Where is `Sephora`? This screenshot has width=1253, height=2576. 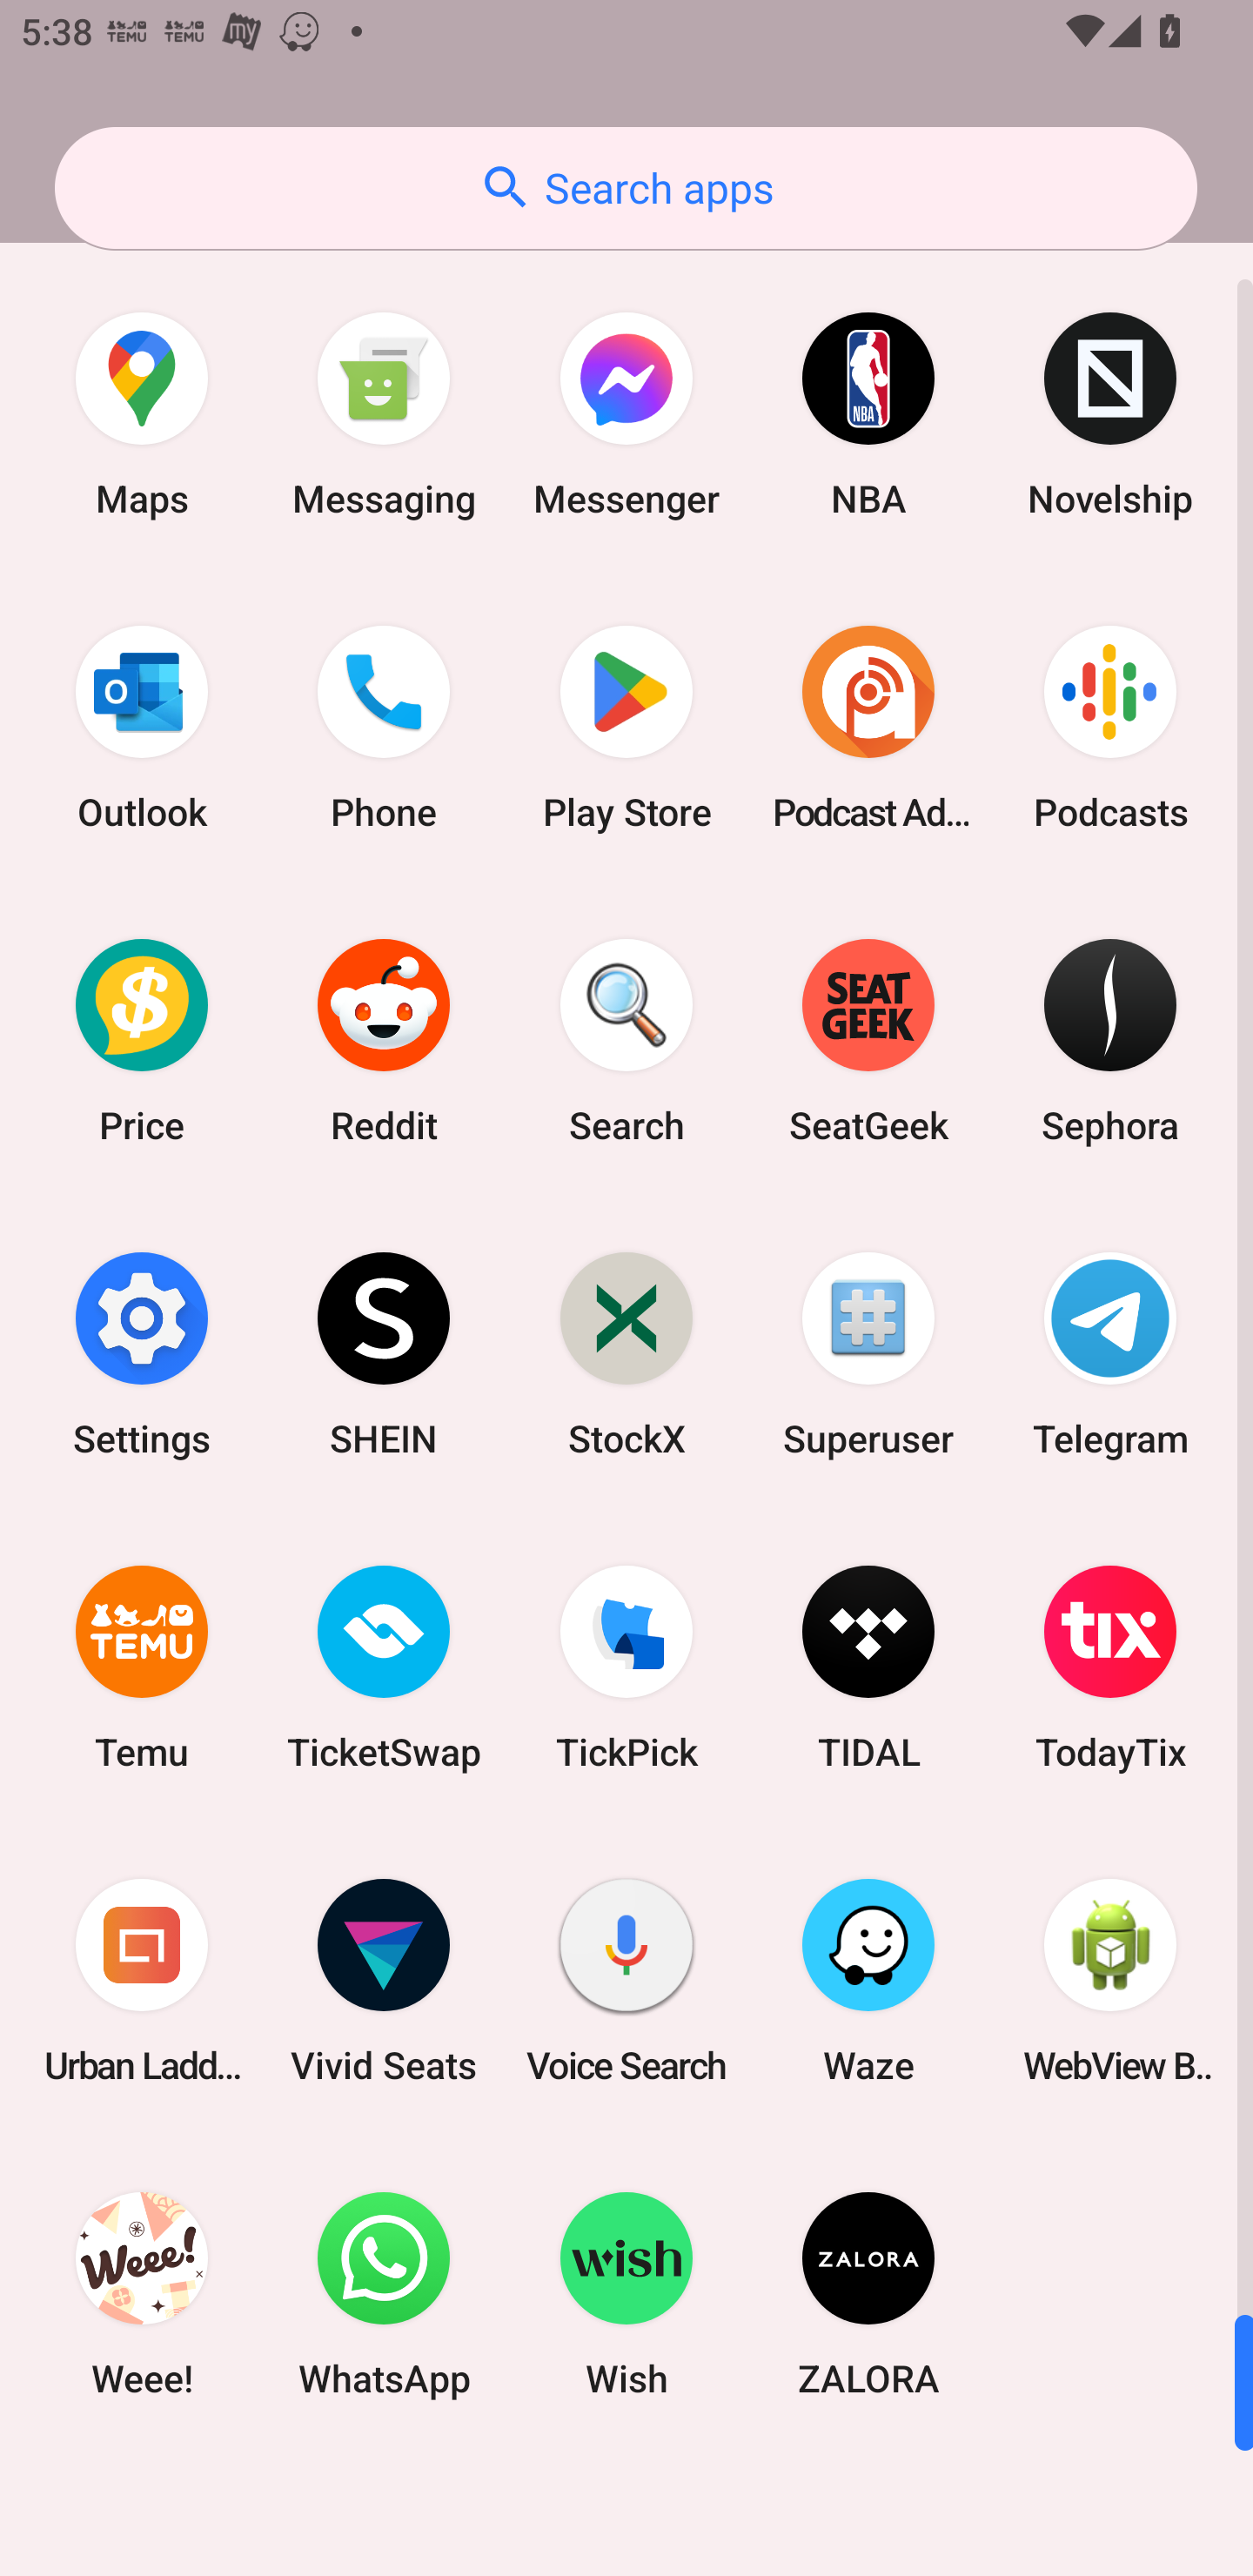 Sephora is located at coordinates (1110, 1041).